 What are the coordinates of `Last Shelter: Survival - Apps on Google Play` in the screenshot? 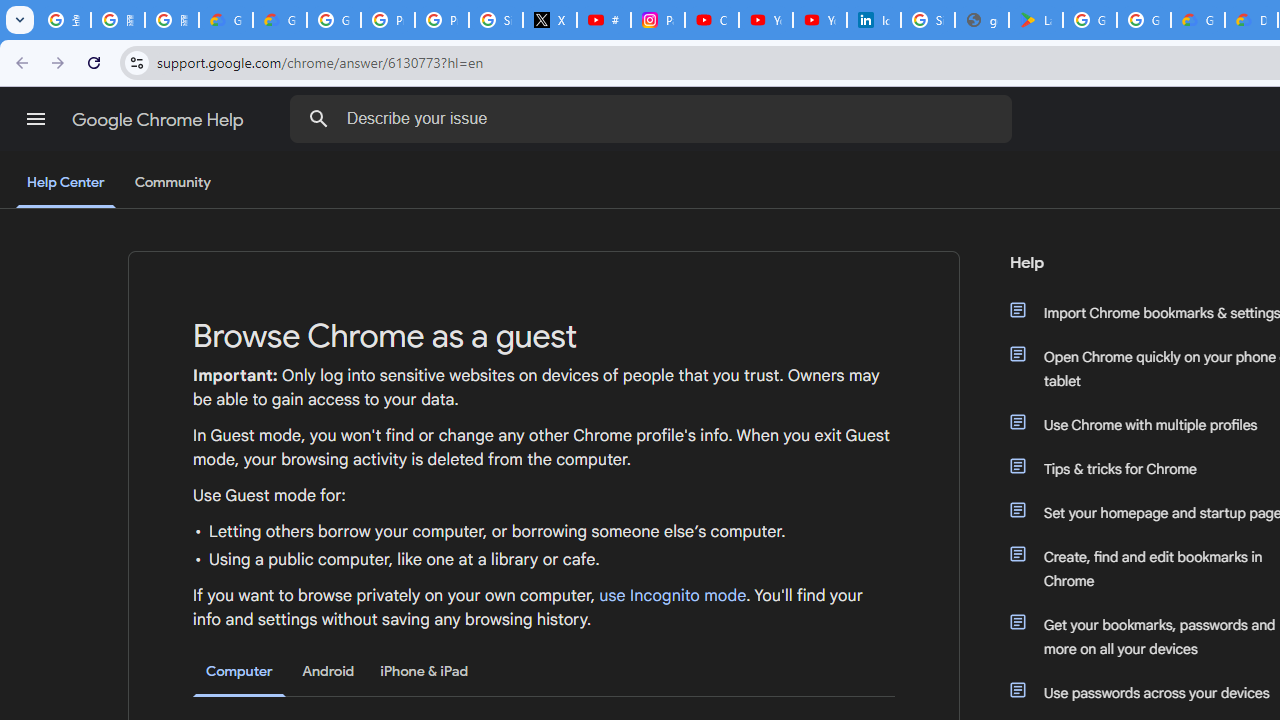 It's located at (1036, 20).